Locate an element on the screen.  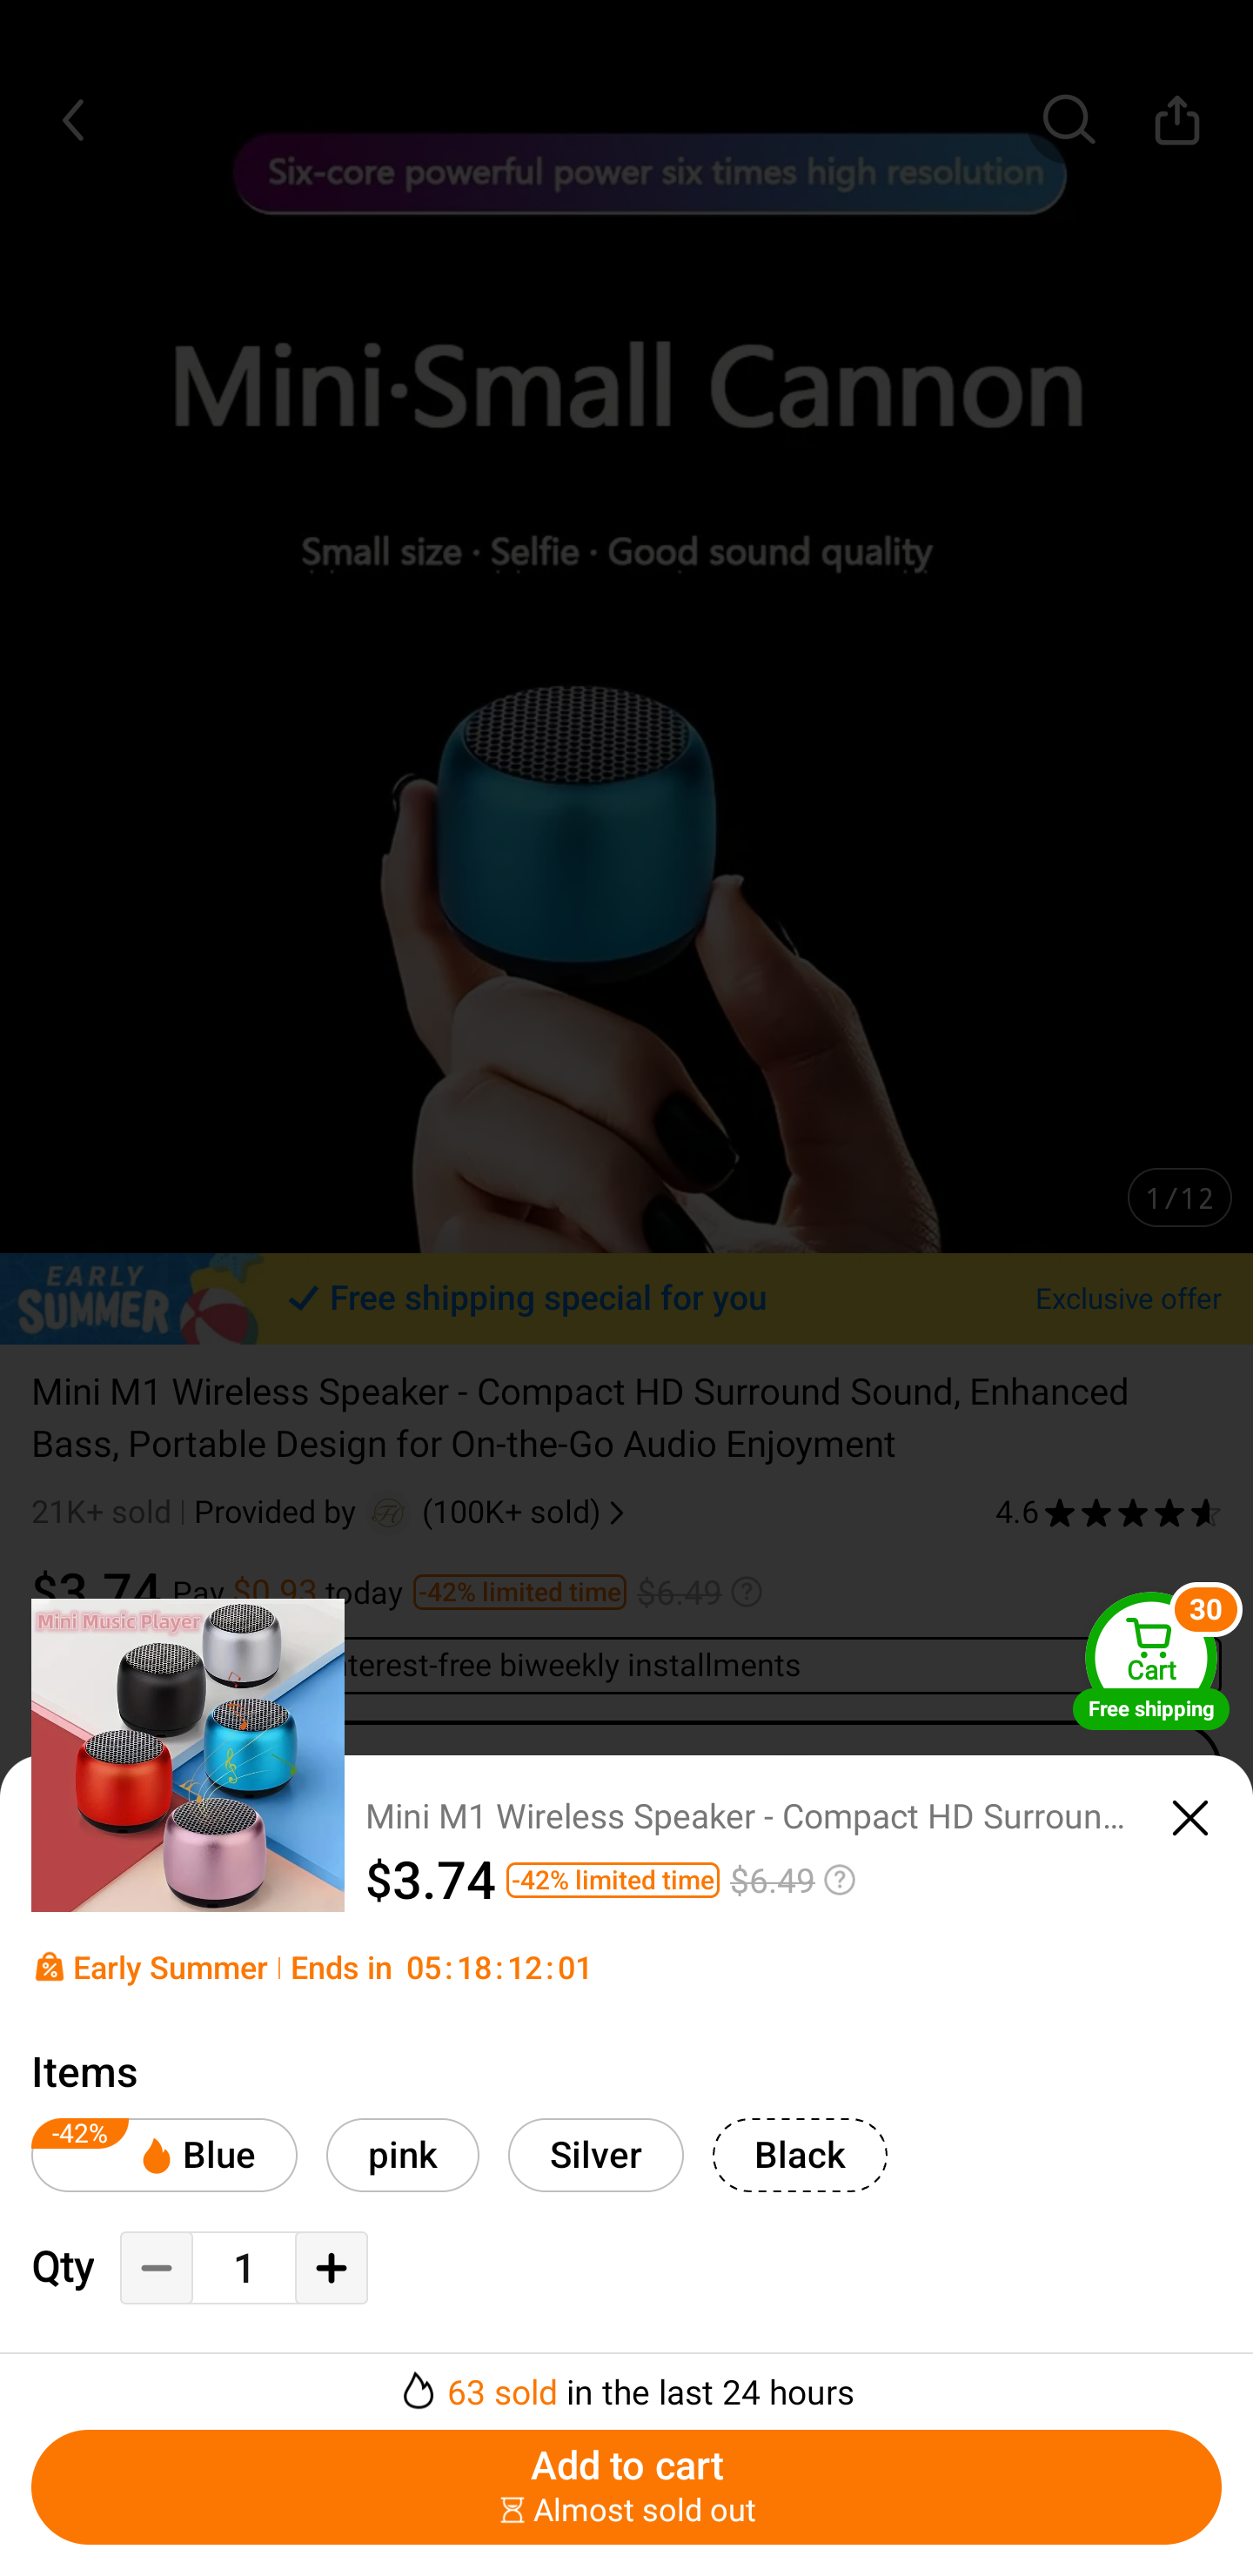
Decrease Quantity Button is located at coordinates (157, 2268).